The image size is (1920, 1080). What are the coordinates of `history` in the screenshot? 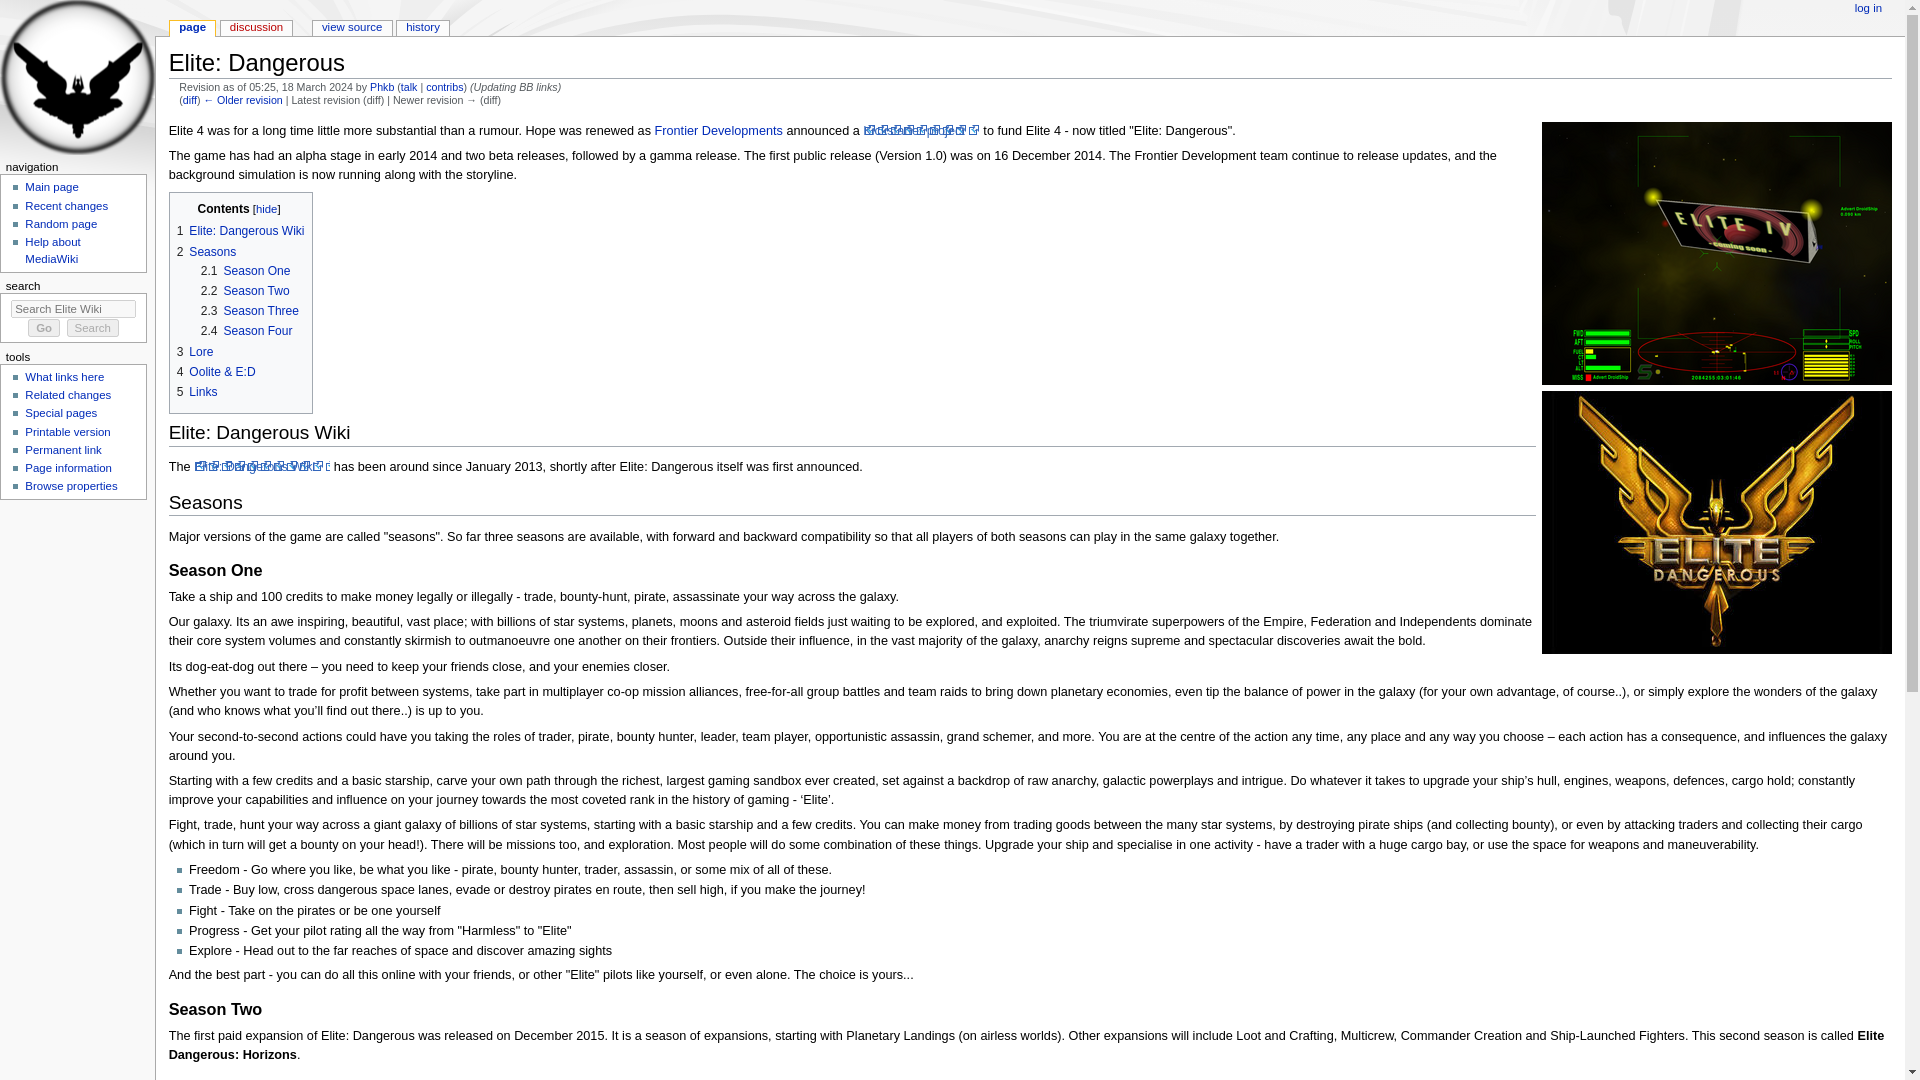 It's located at (423, 28).